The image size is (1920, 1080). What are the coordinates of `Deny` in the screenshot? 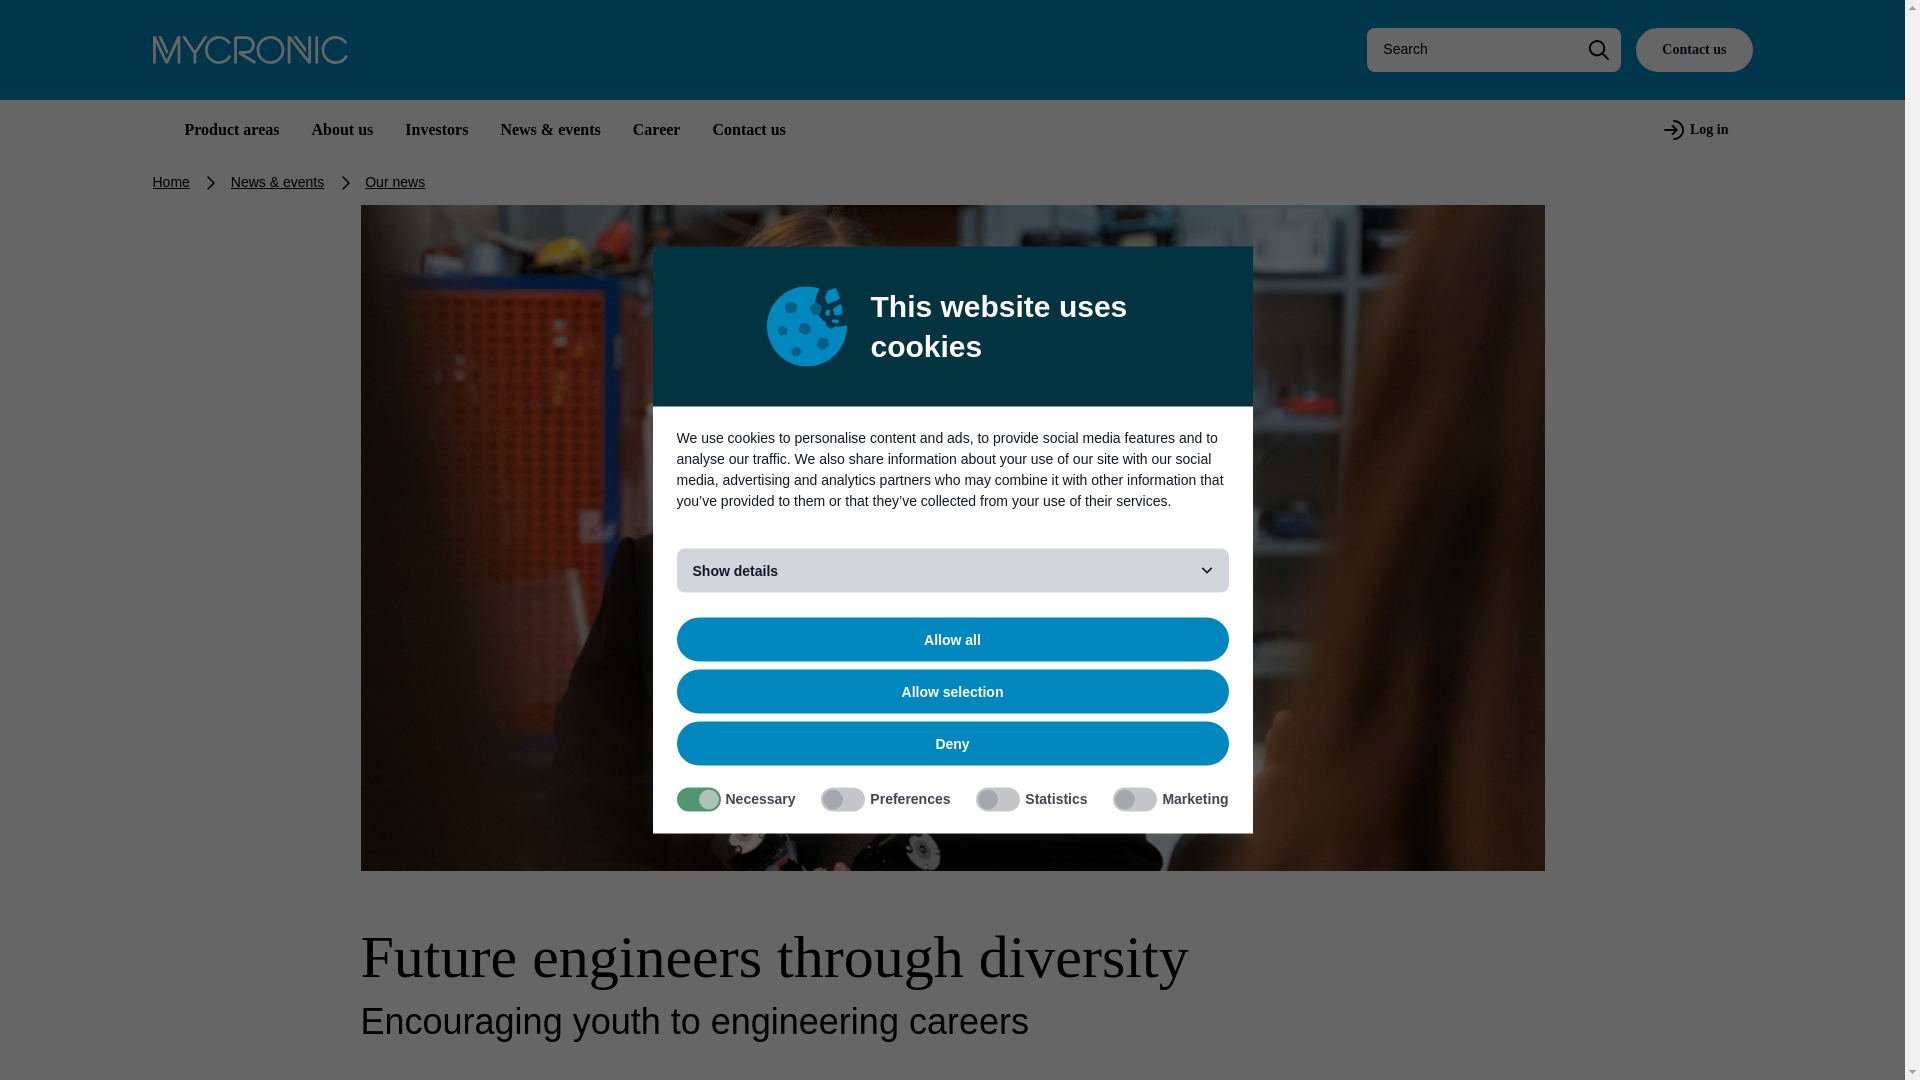 It's located at (952, 744).